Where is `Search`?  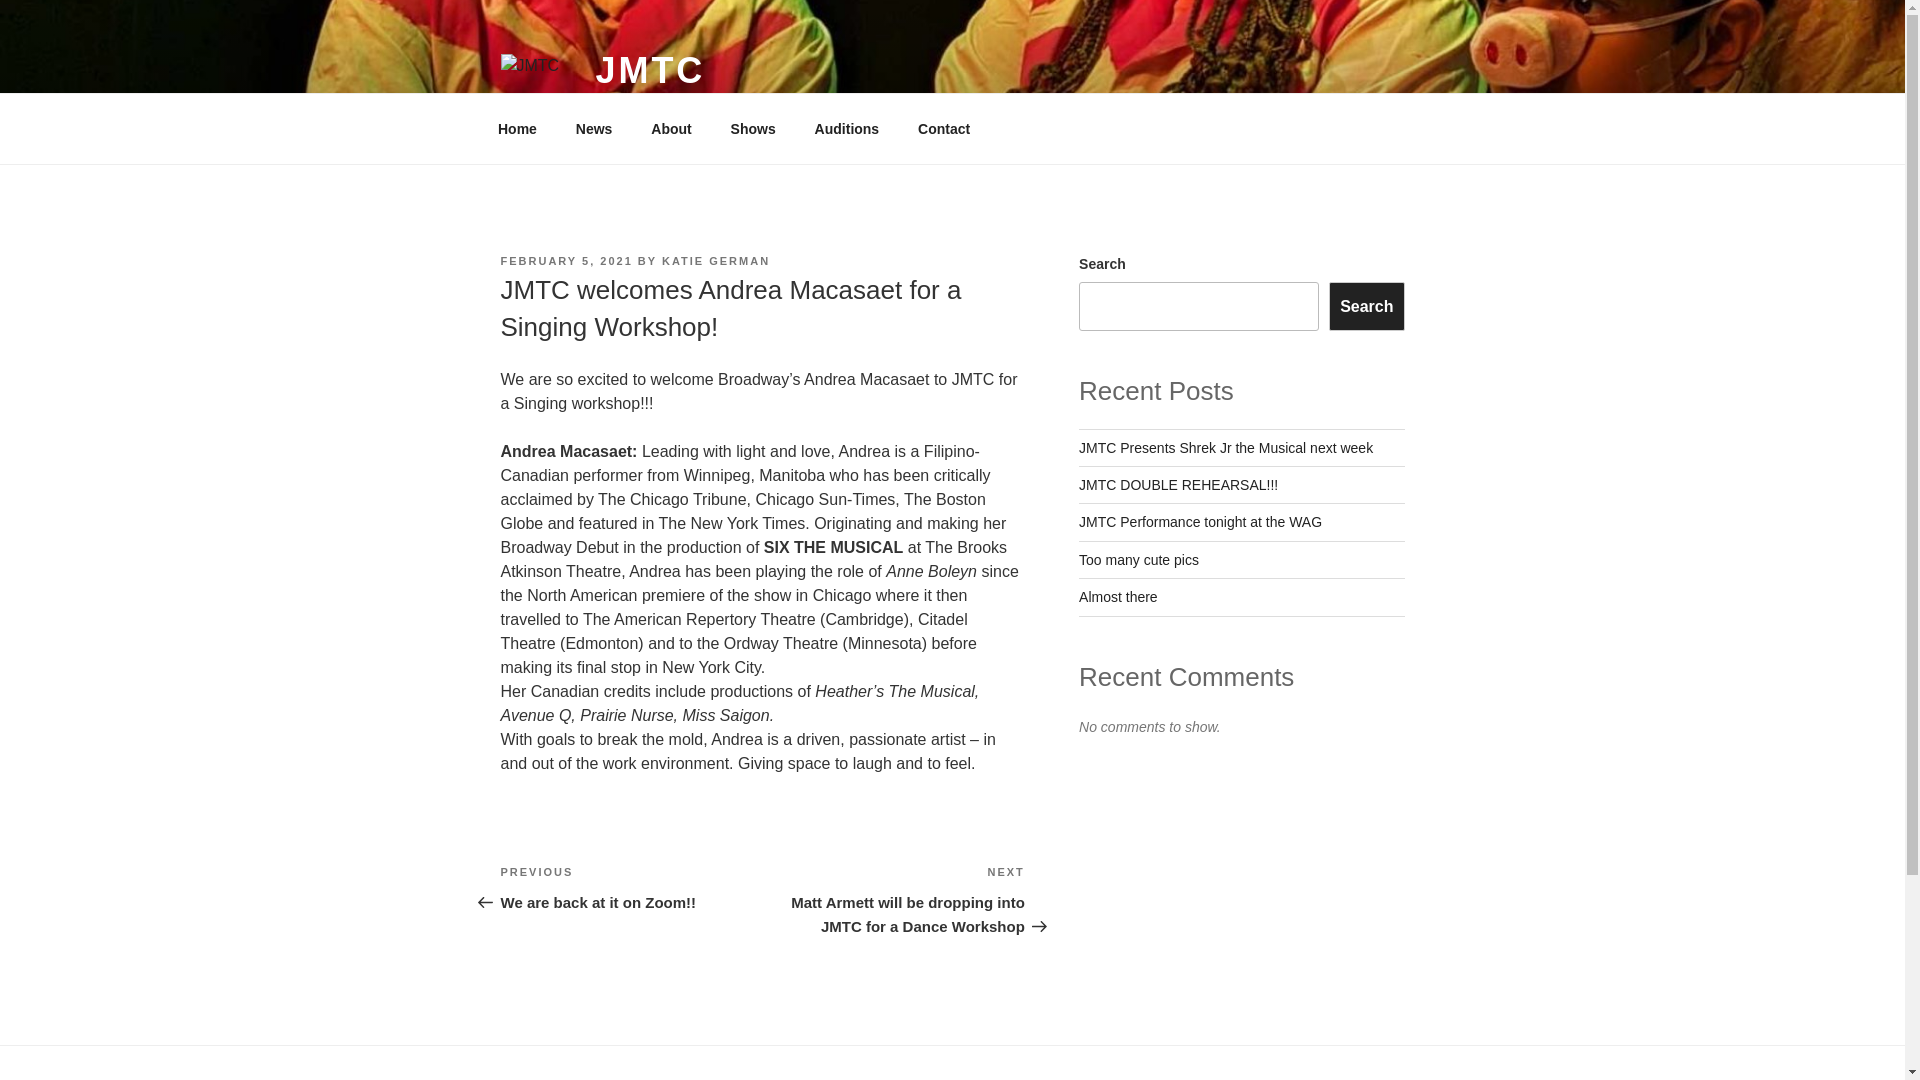 Search is located at coordinates (1200, 522).